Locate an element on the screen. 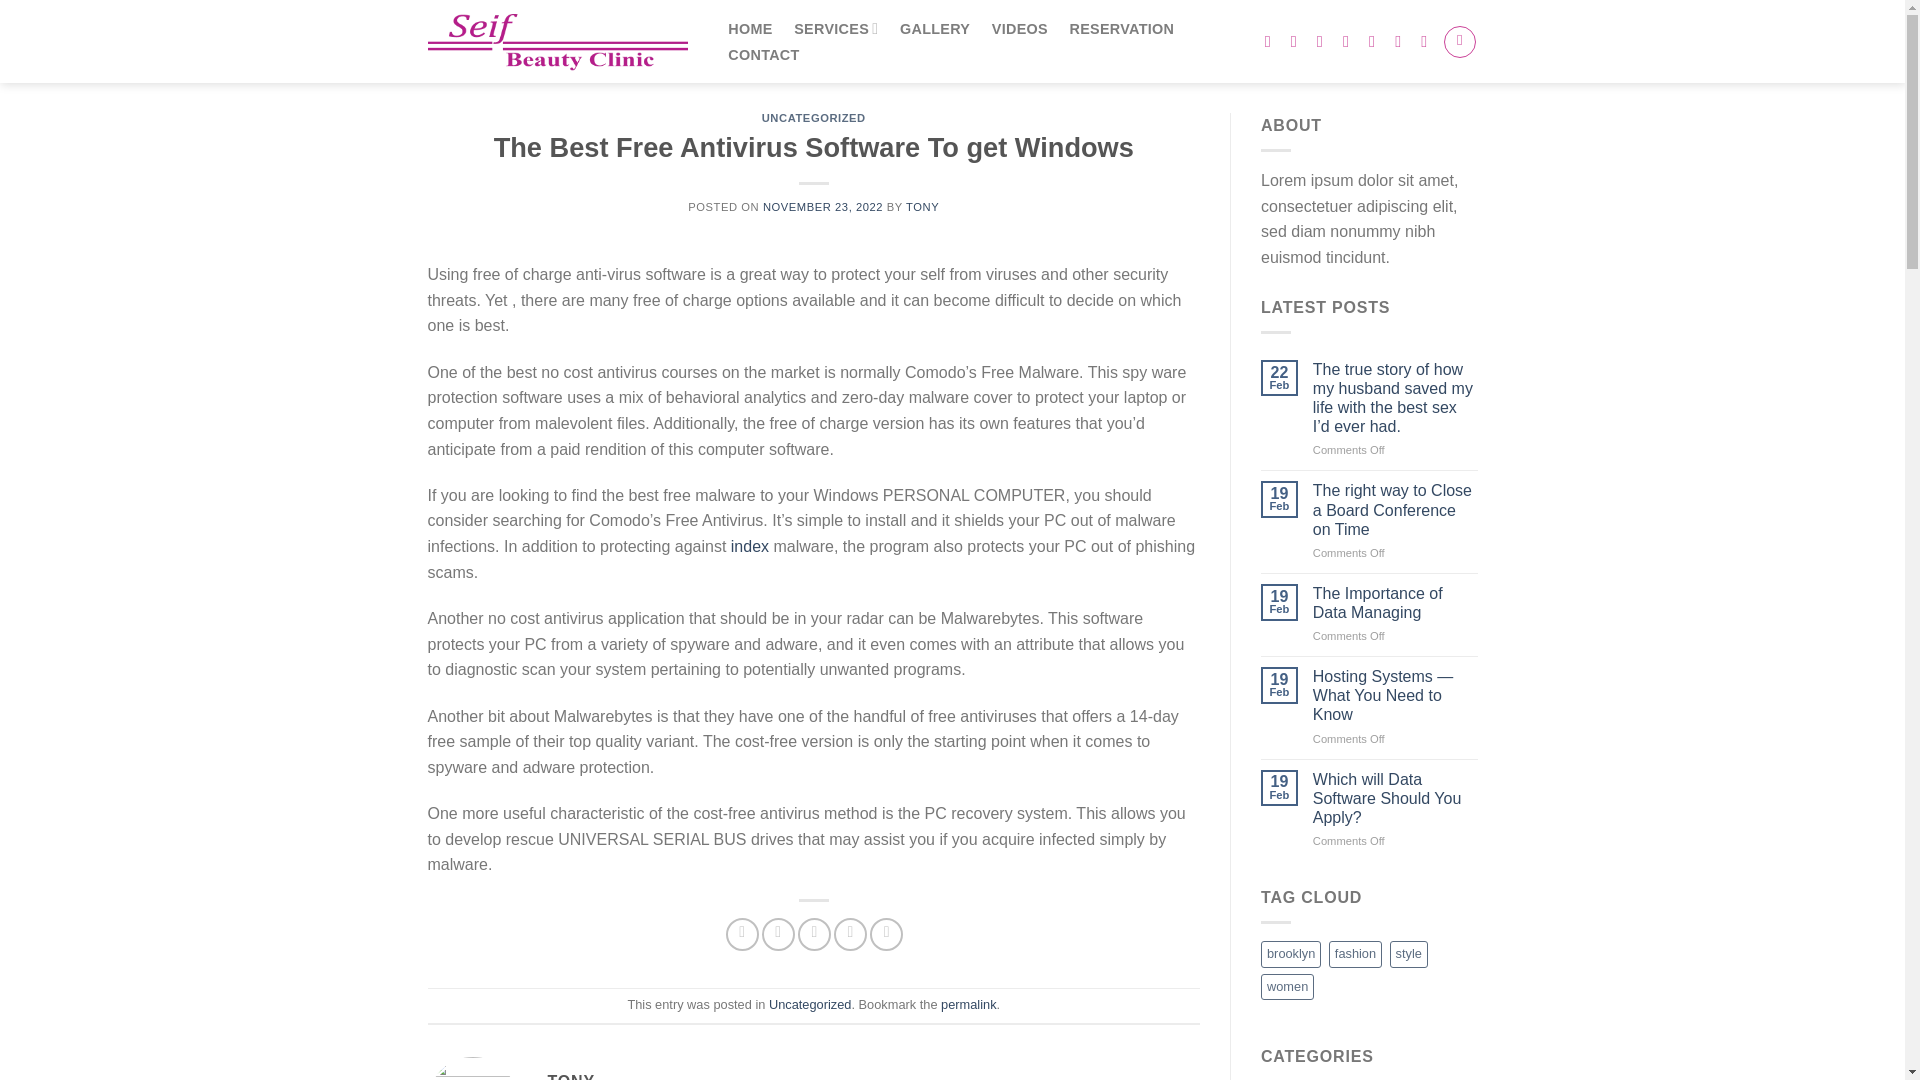 The width and height of the screenshot is (1920, 1080). Permalink to The Best Free Antivirus Software To get Windows is located at coordinates (968, 1004).